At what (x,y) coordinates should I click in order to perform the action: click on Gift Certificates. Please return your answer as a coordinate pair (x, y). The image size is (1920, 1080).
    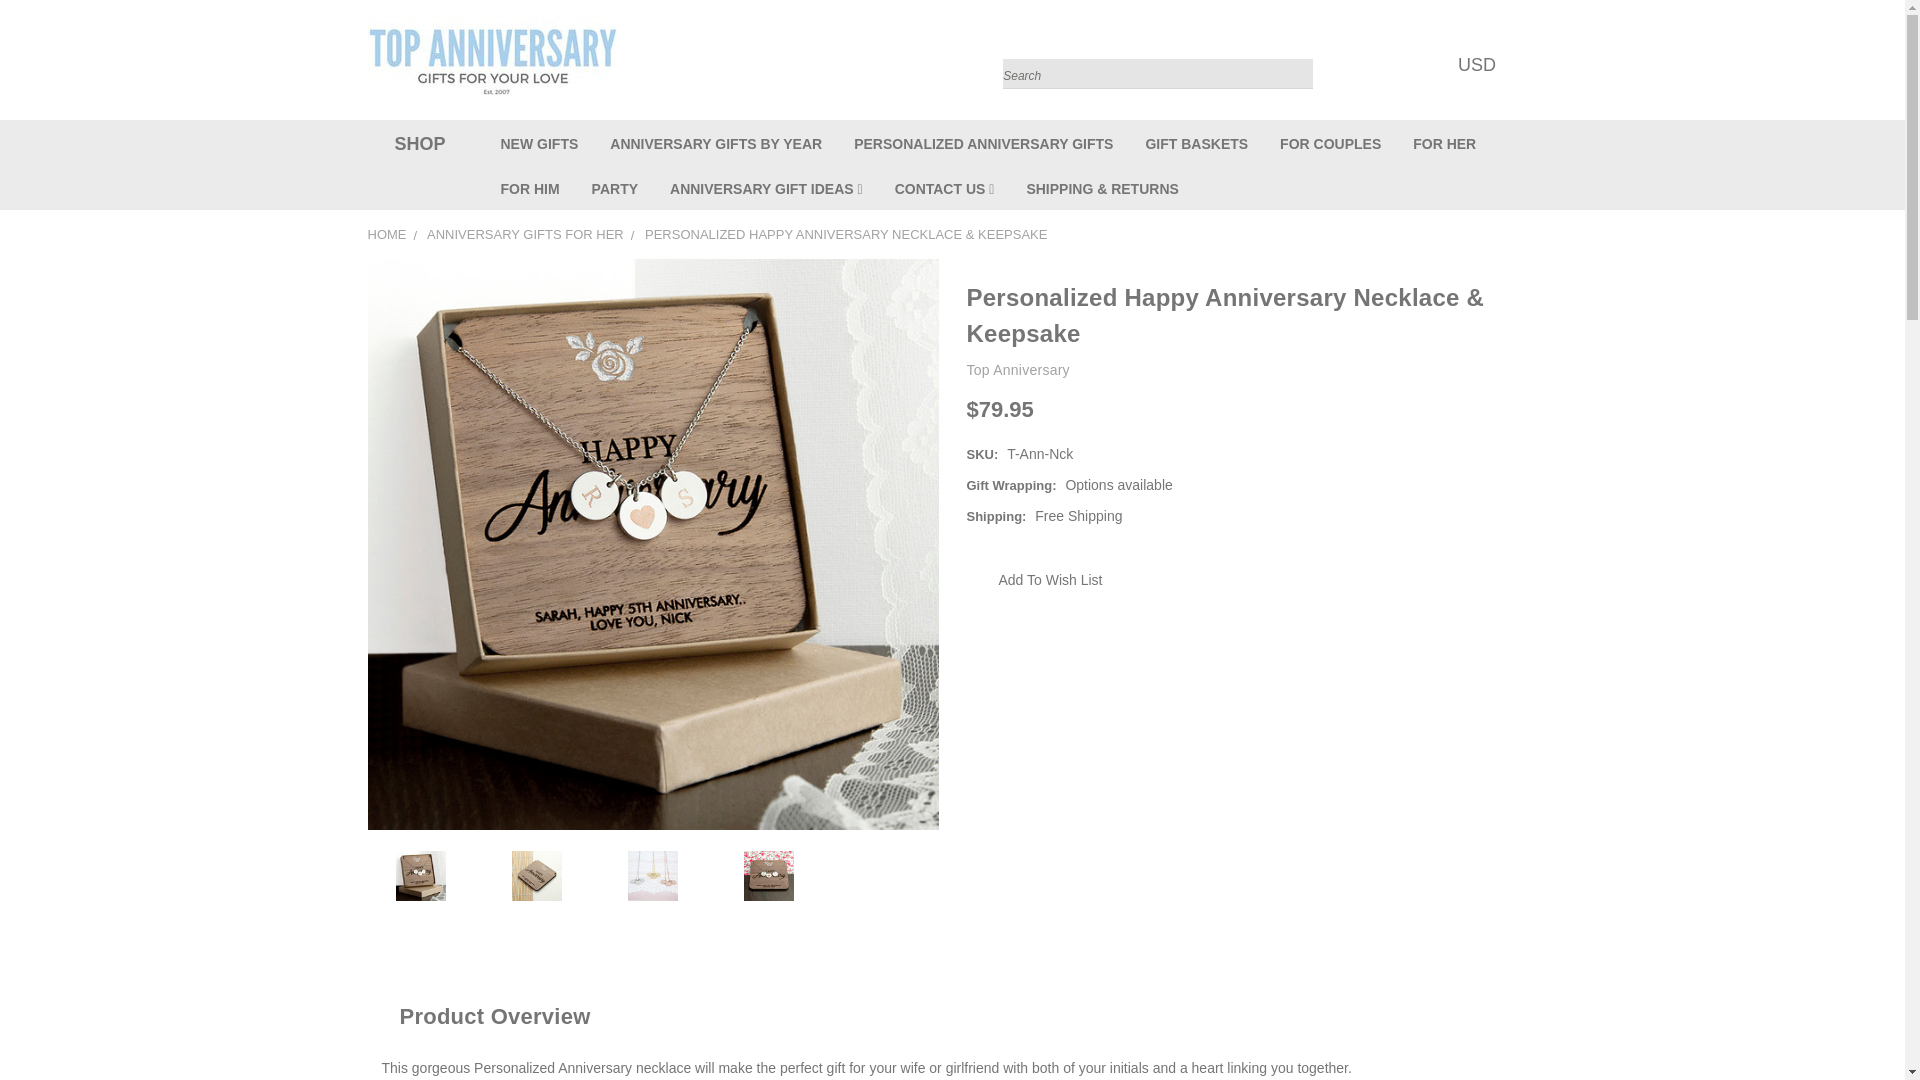
    Looking at the image, I should click on (1428, 64).